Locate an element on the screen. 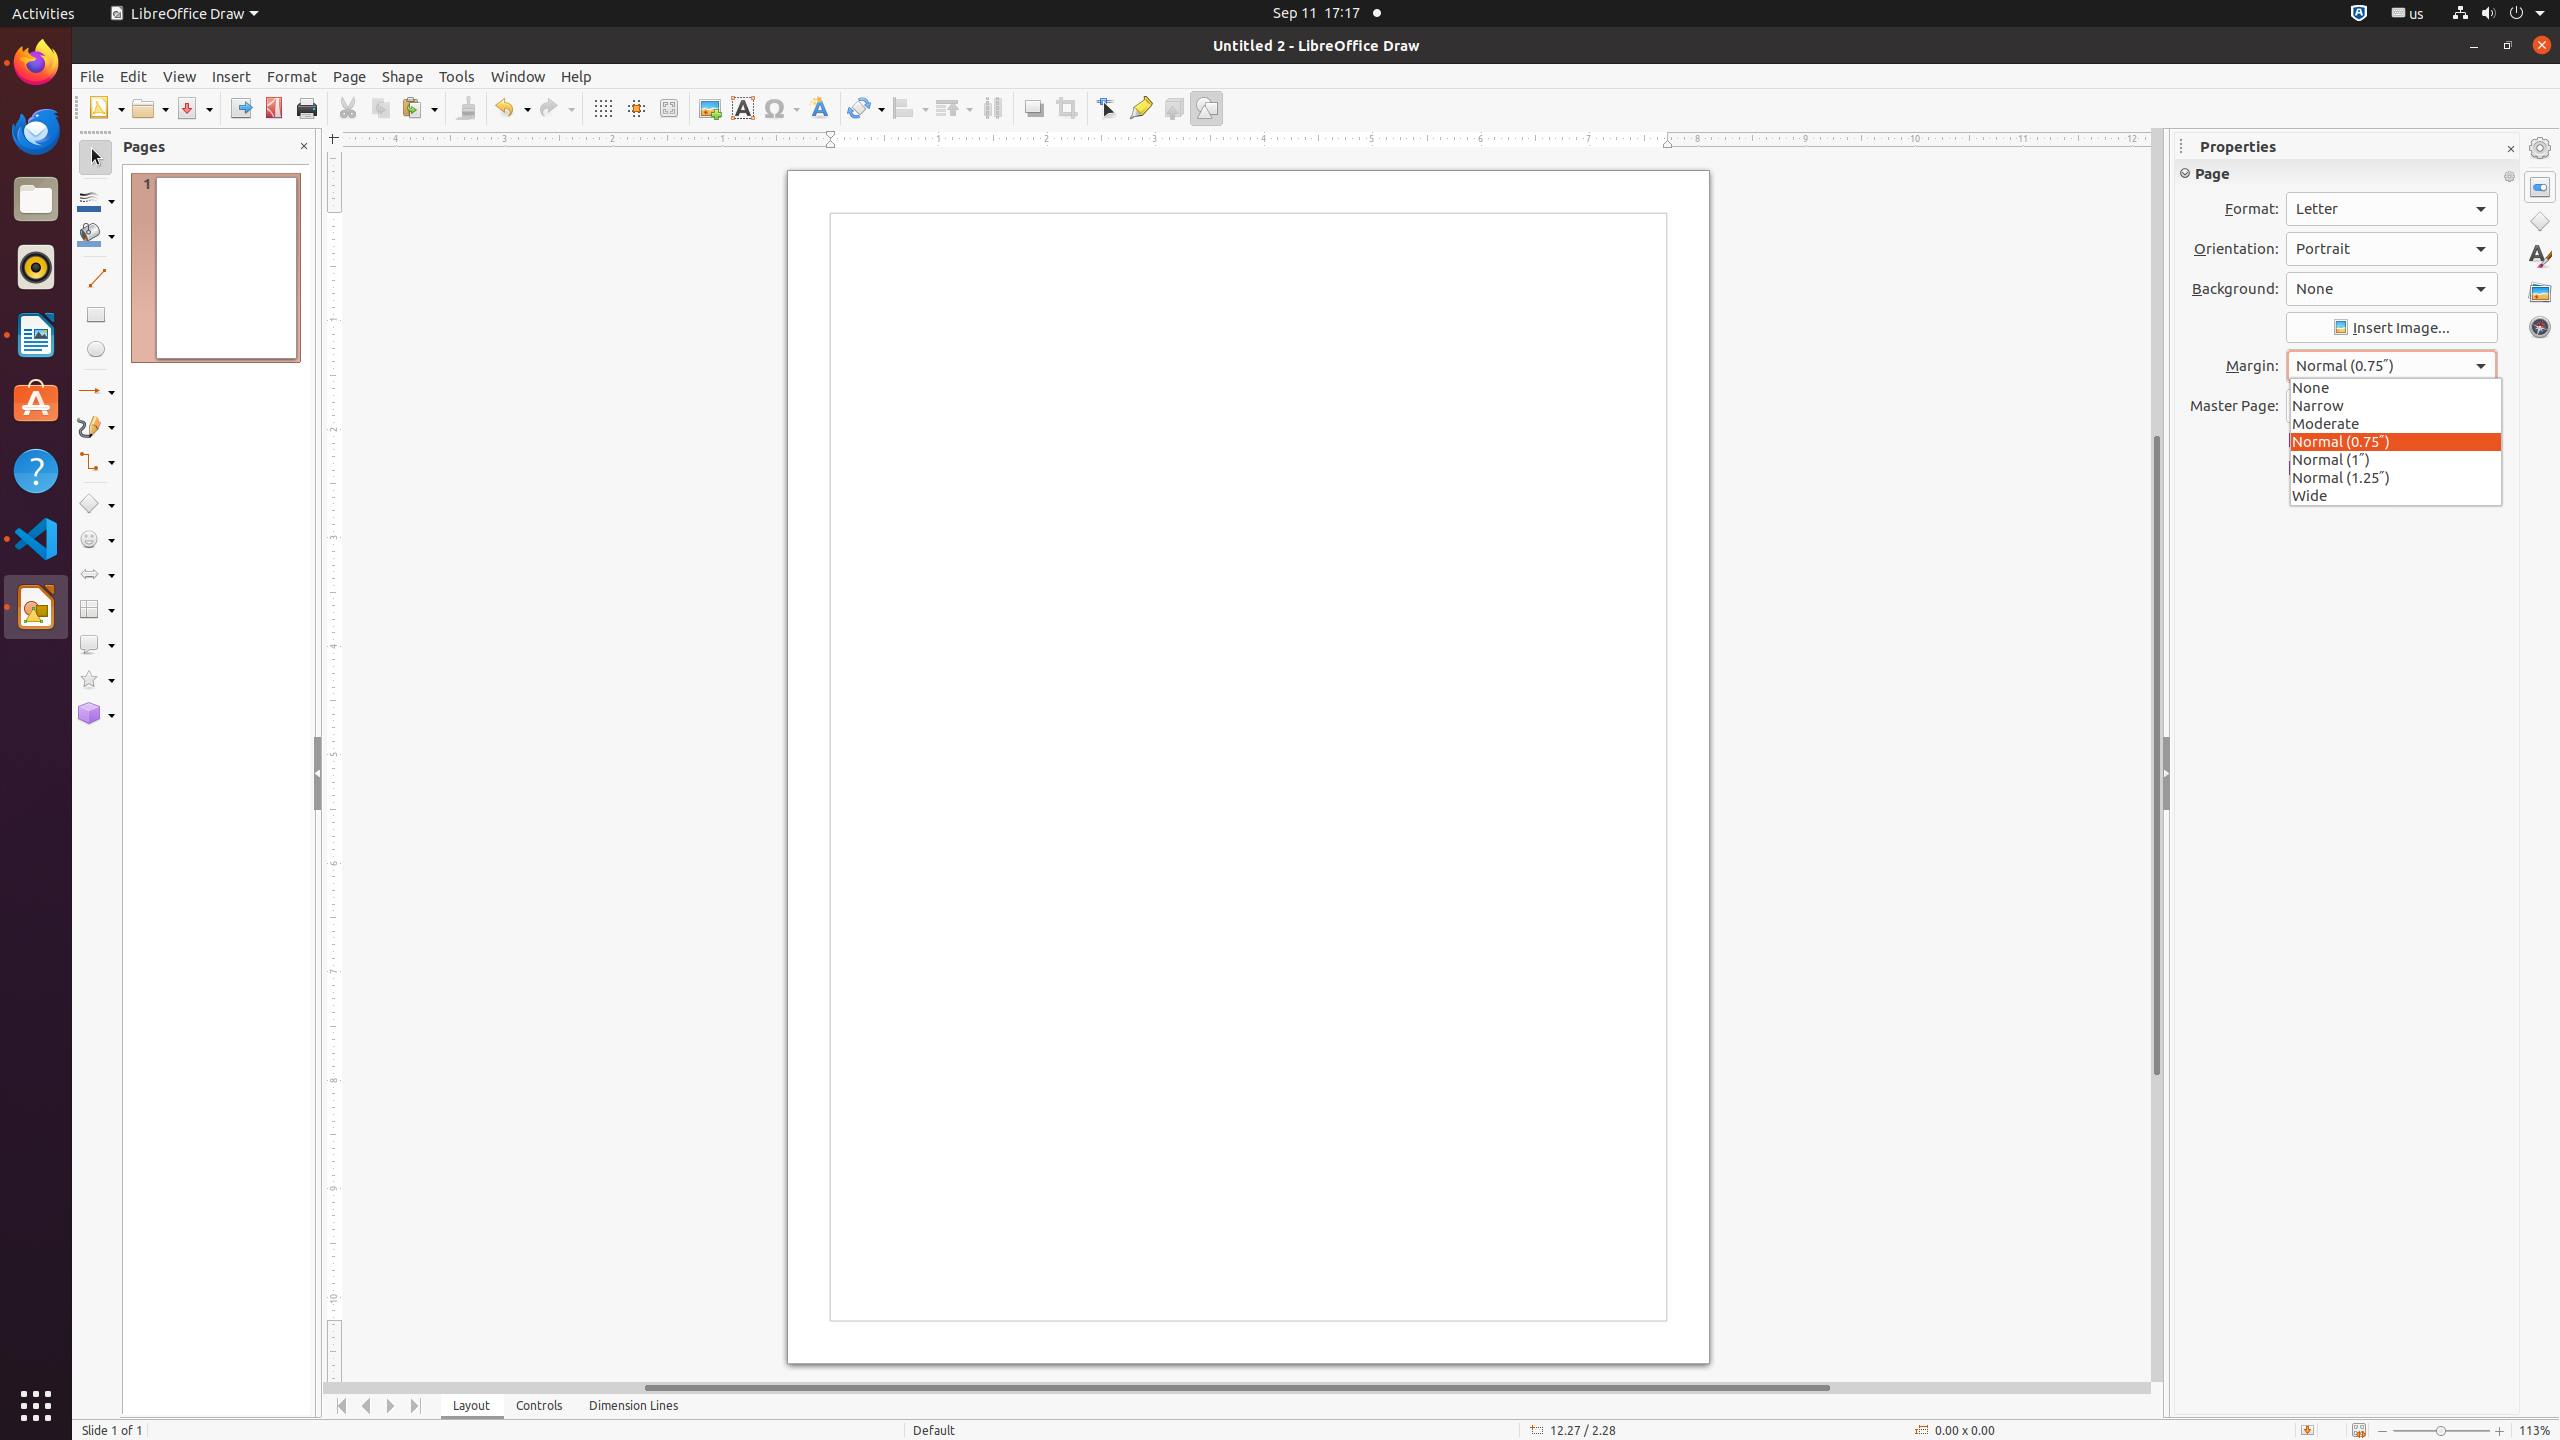 Image resolution: width=2560 pixels, height=1440 pixels. Copy is located at coordinates (380, 108).